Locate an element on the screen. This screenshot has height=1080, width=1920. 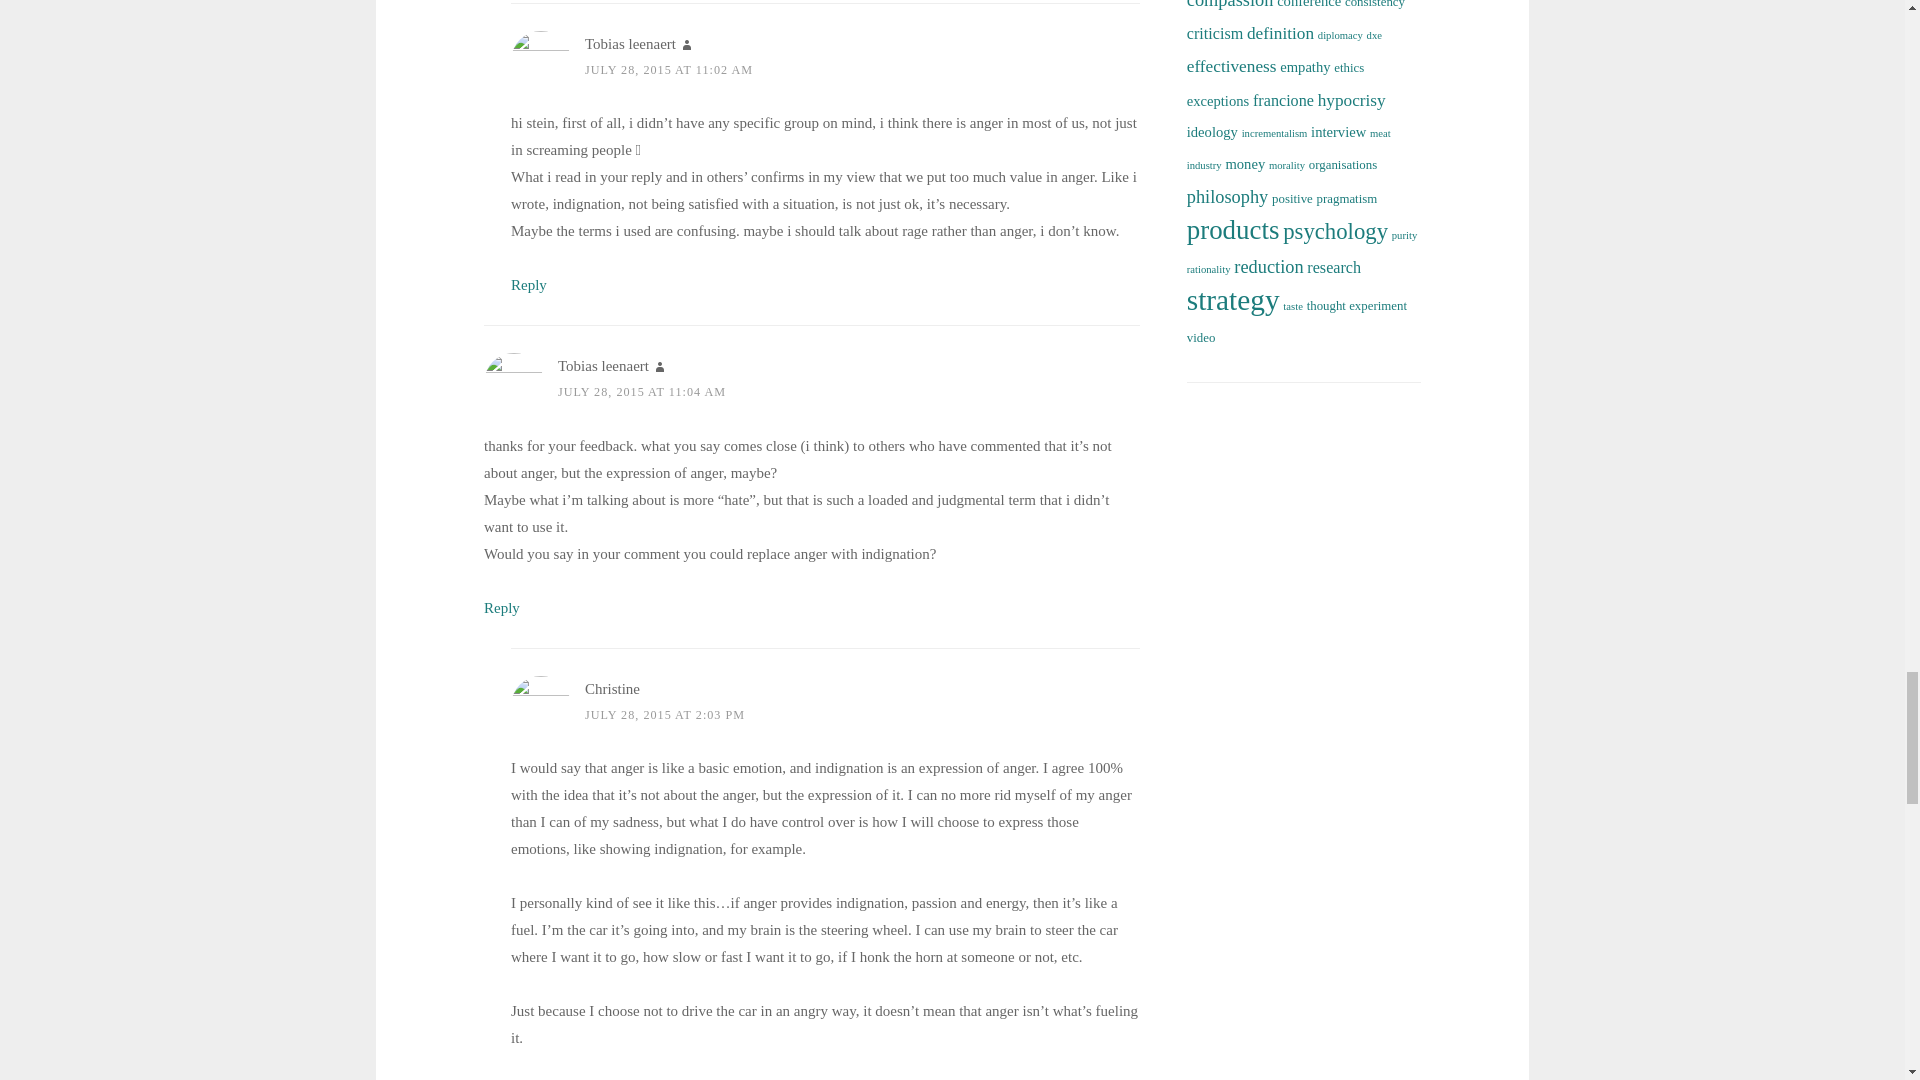
Tobias leenaert is located at coordinates (630, 43).